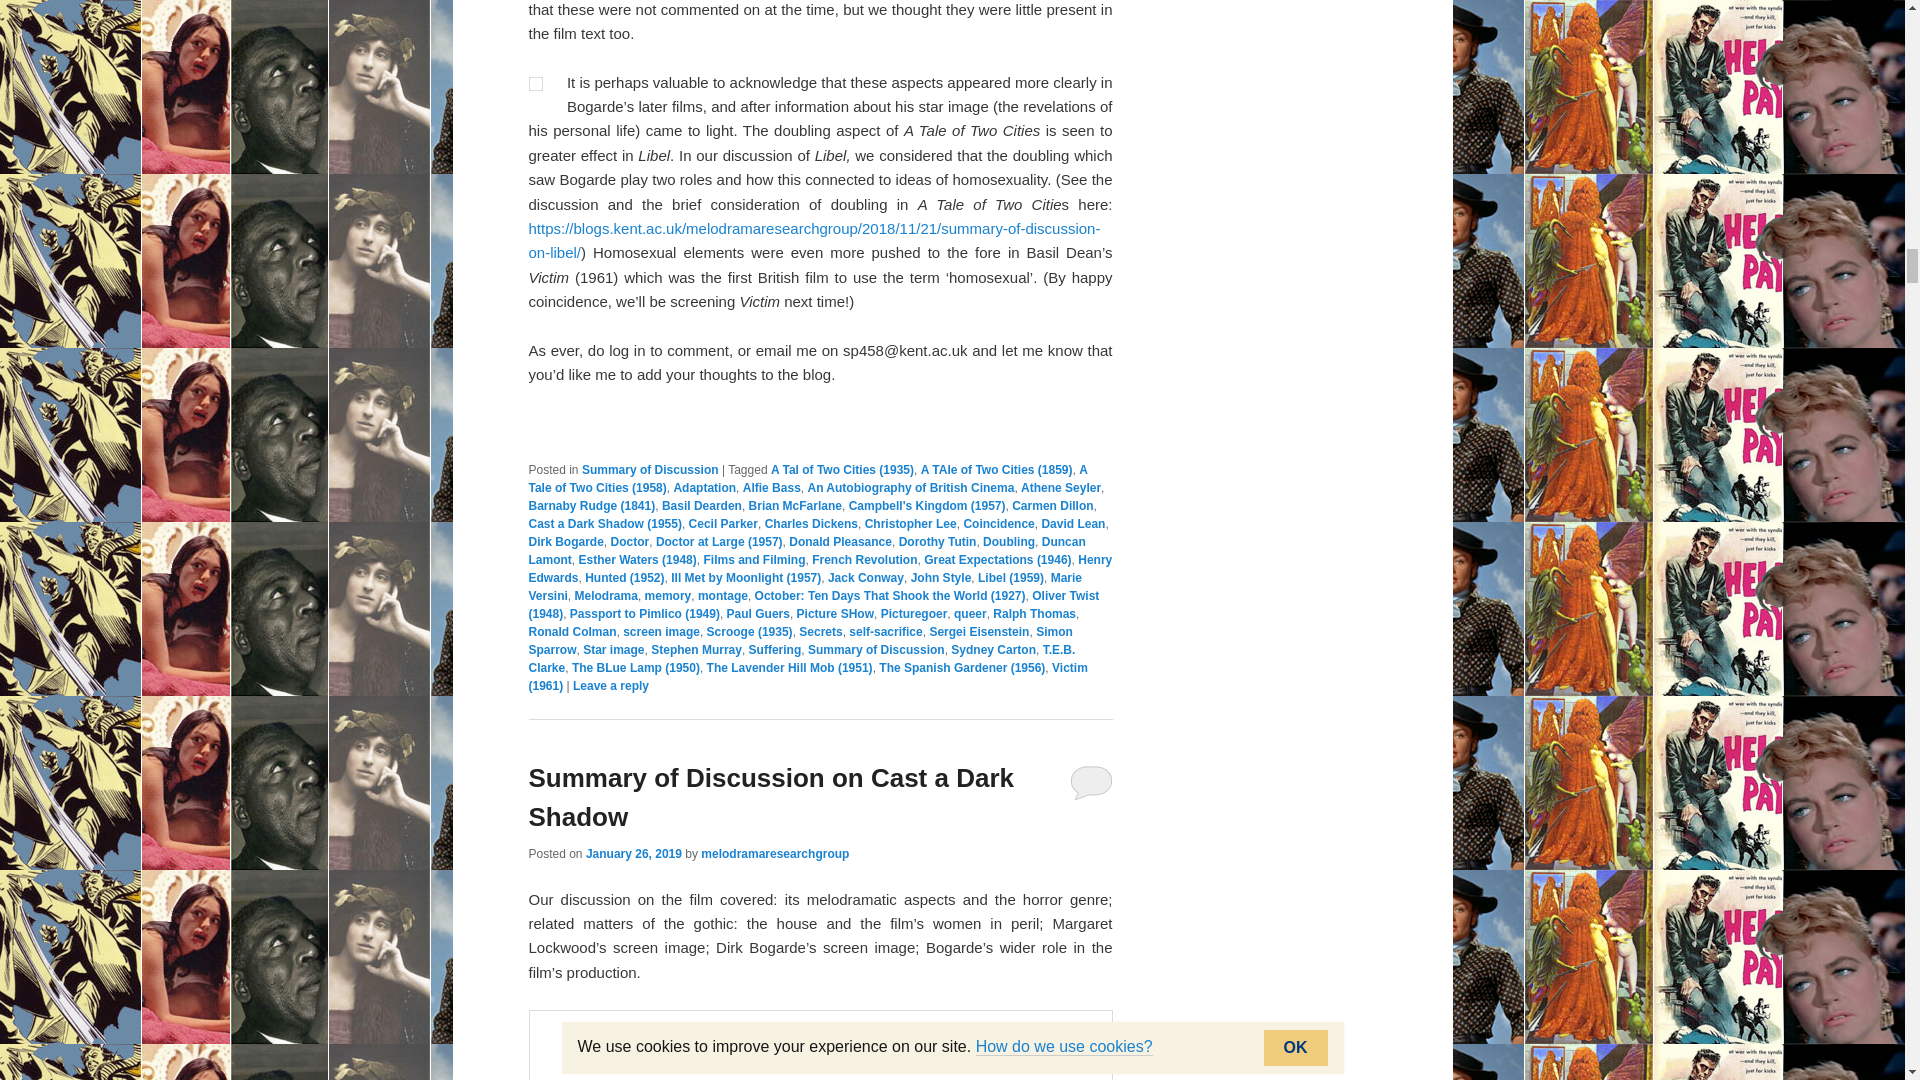 This screenshot has height=1080, width=1920. Describe the element at coordinates (774, 853) in the screenshot. I see `View all posts by melodramaresearchgroup` at that location.